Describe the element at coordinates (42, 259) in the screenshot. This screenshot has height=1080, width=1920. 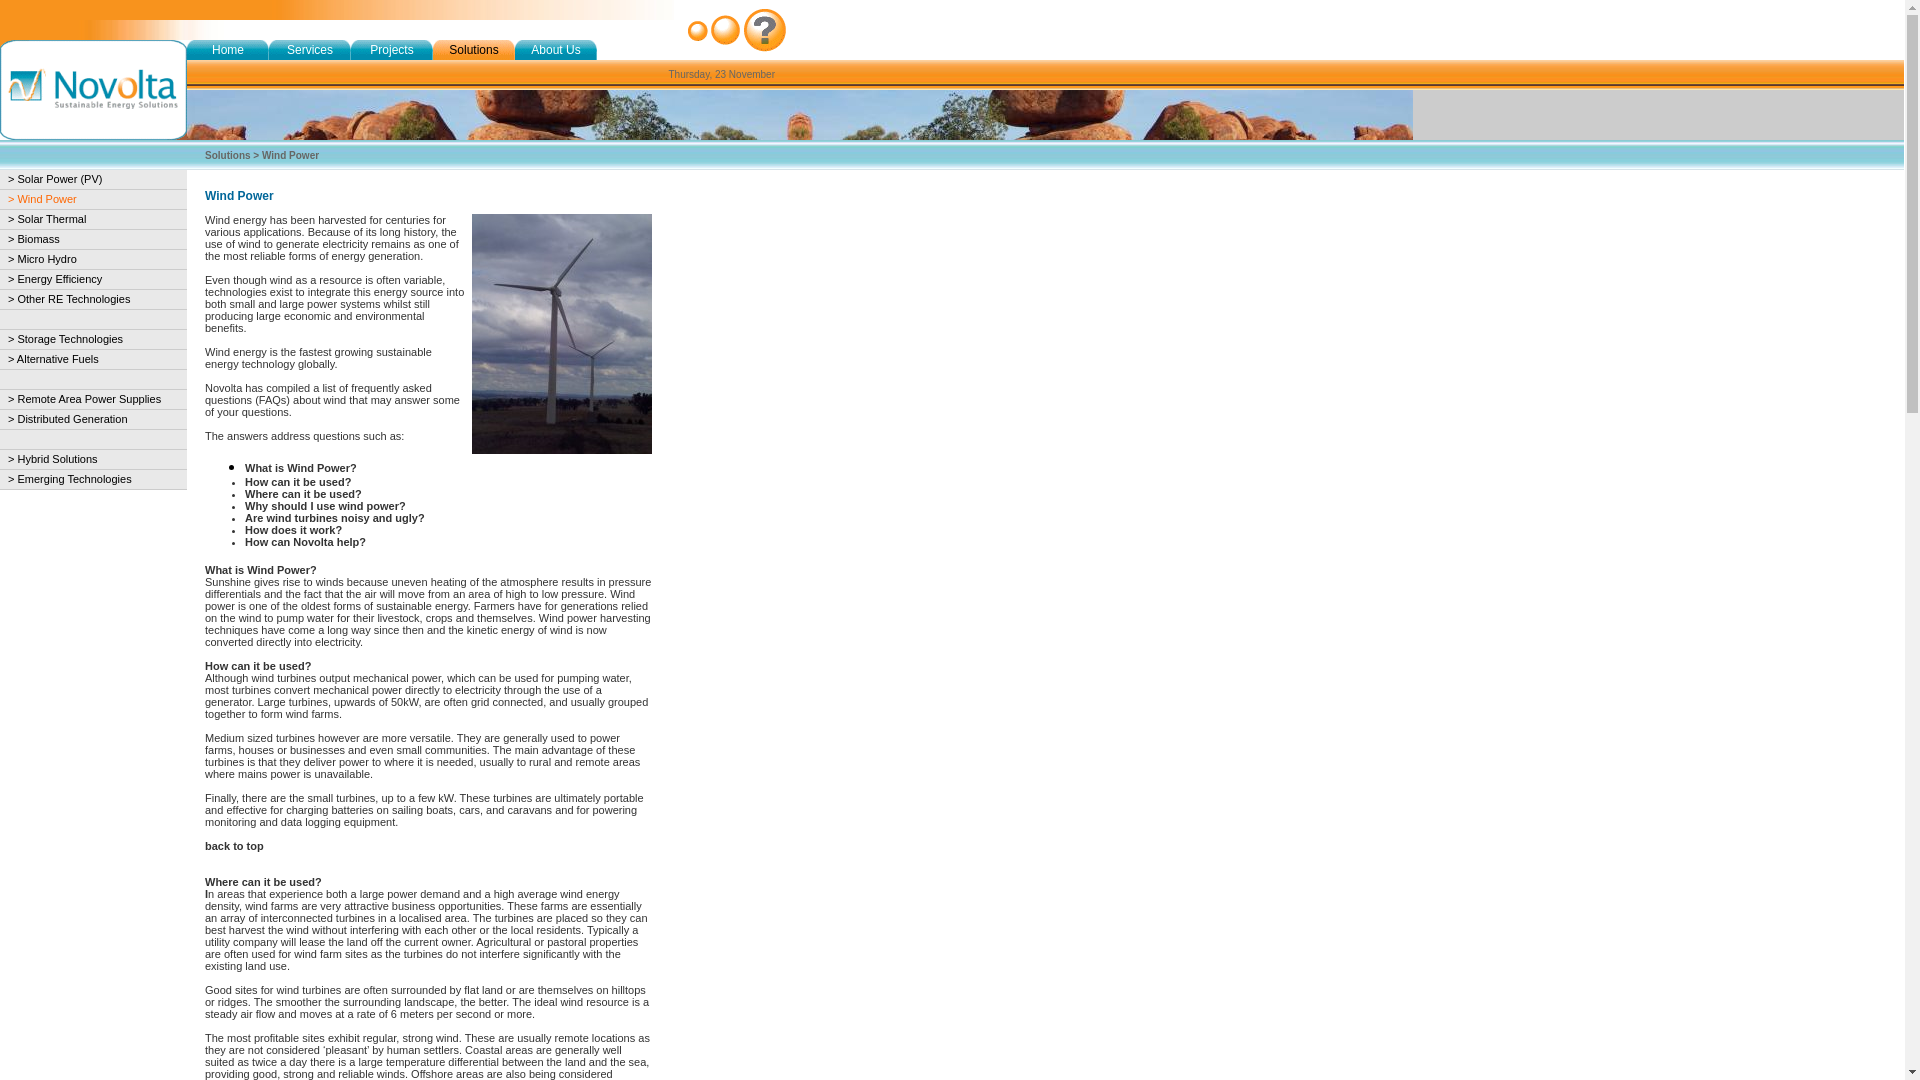
I see `> Micro Hydro` at that location.